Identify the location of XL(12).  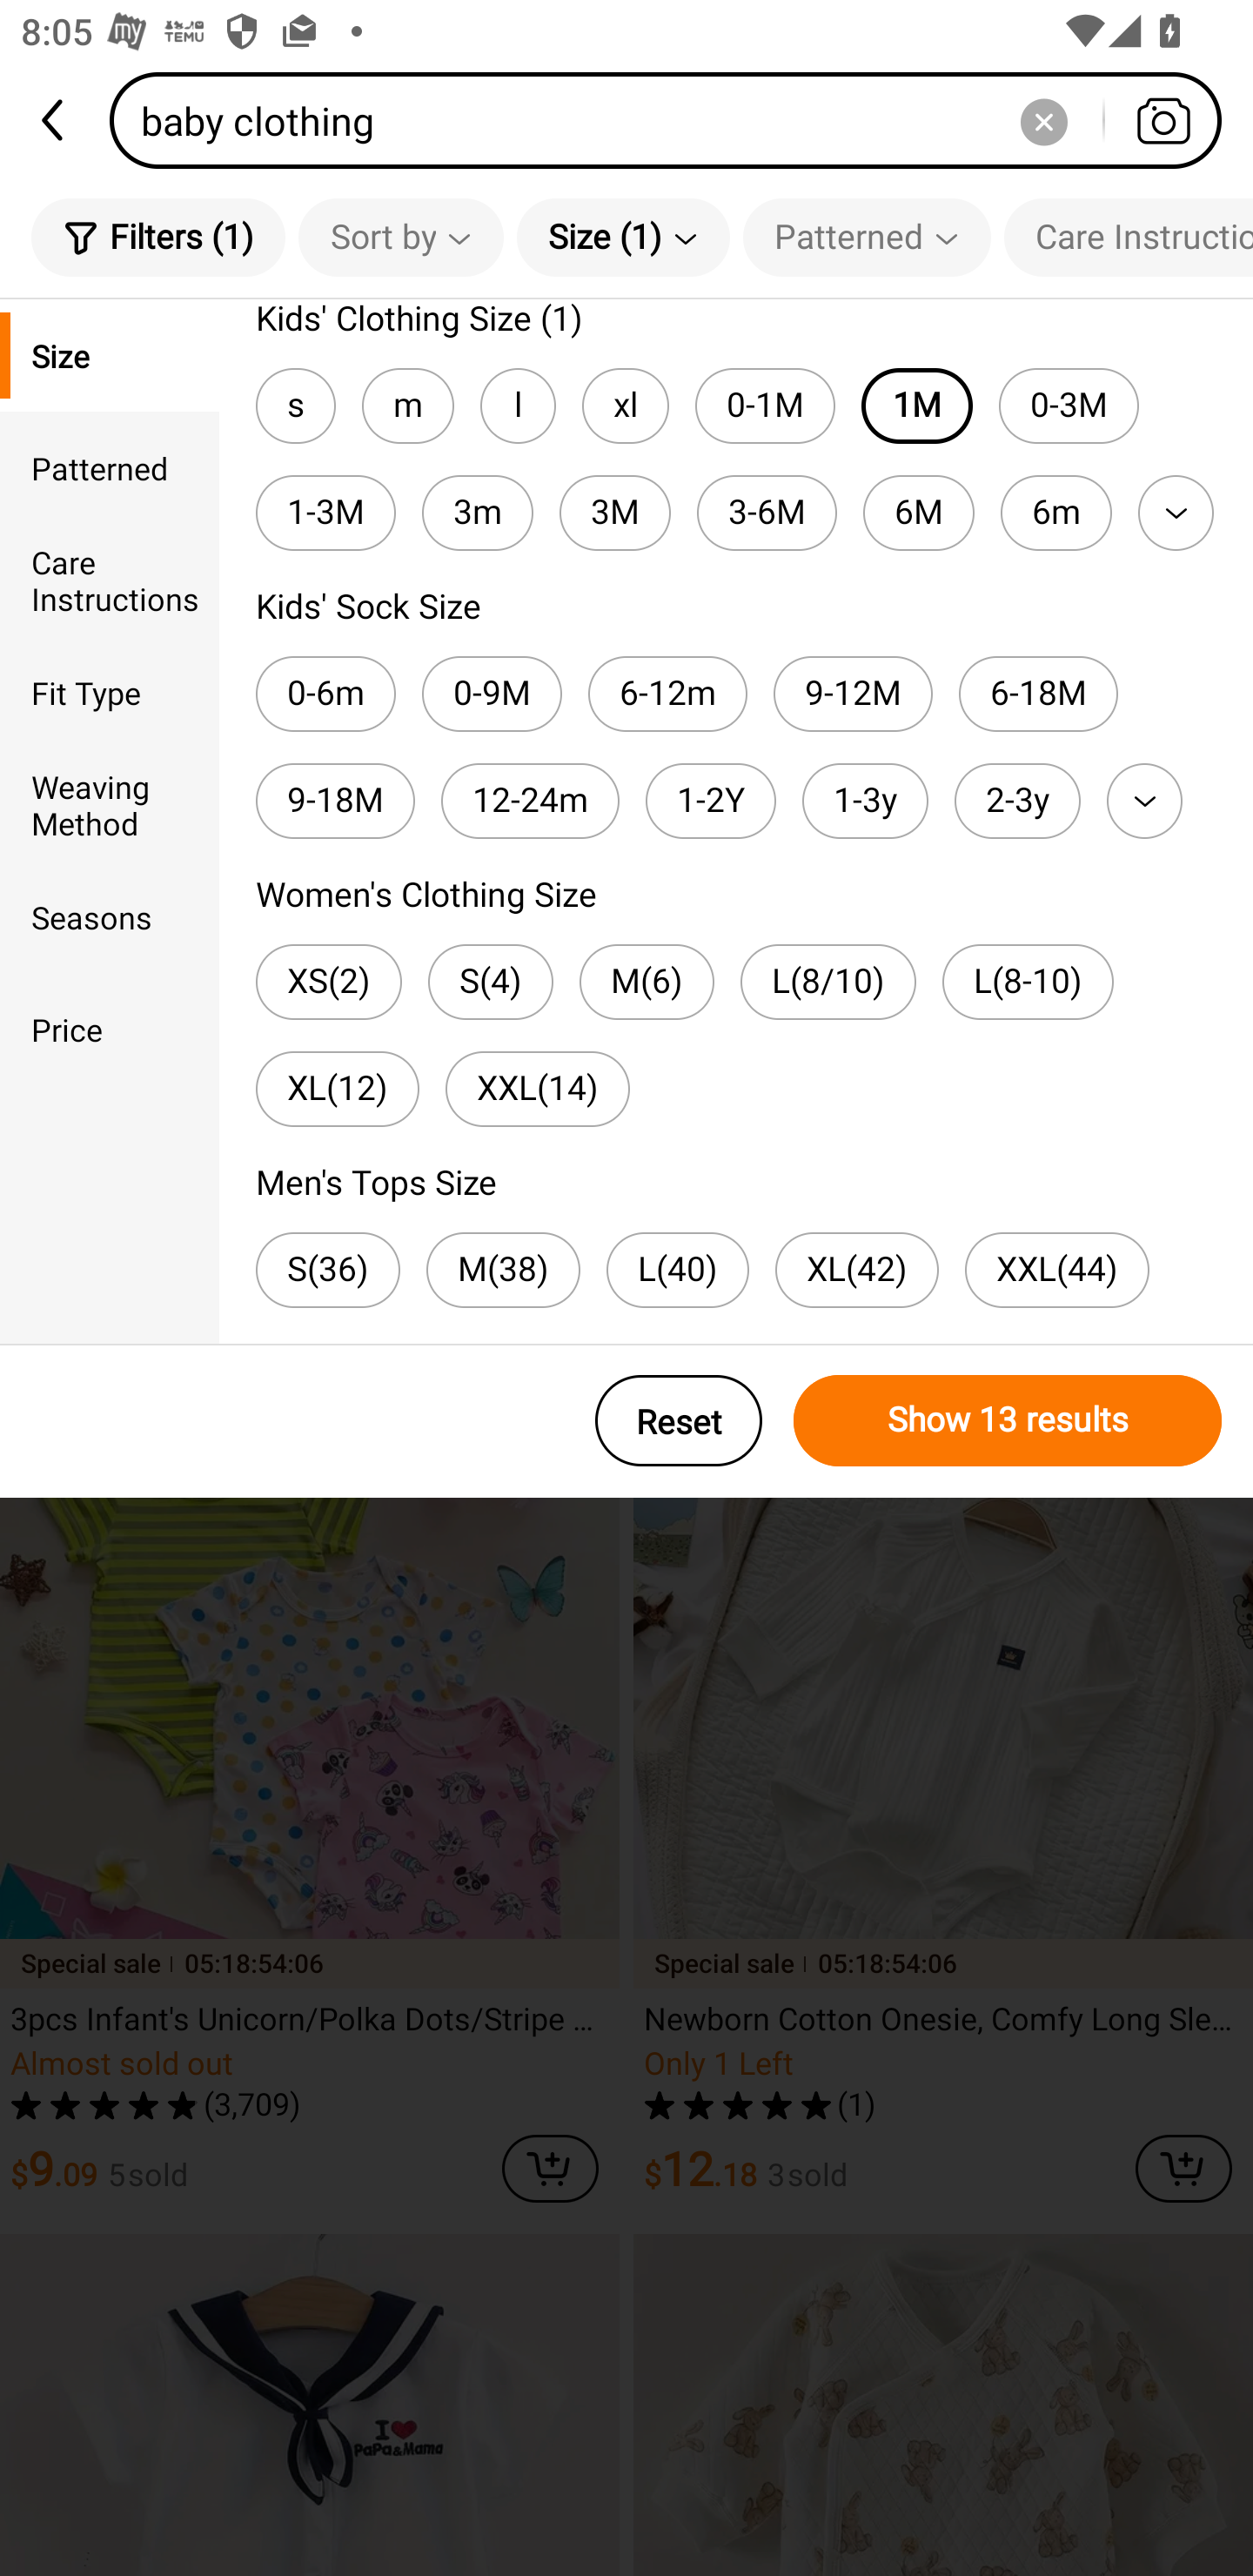
(338, 1090).